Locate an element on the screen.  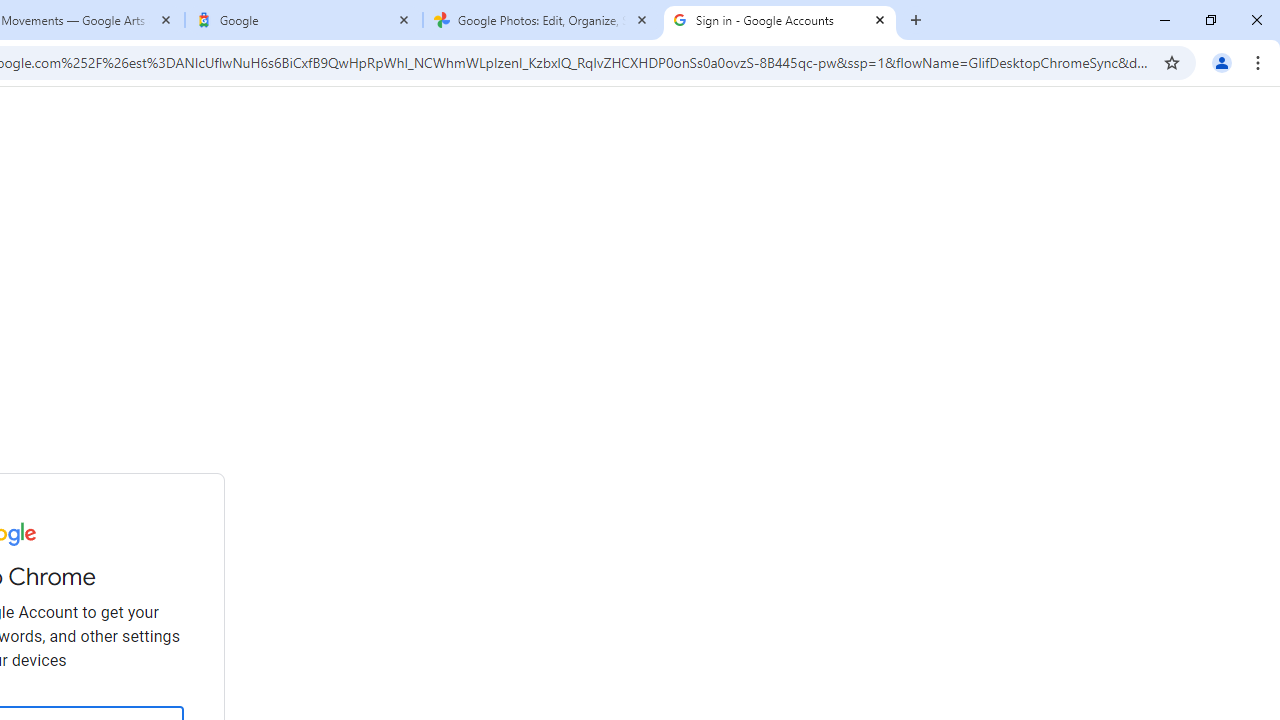
Google is located at coordinates (304, 20).